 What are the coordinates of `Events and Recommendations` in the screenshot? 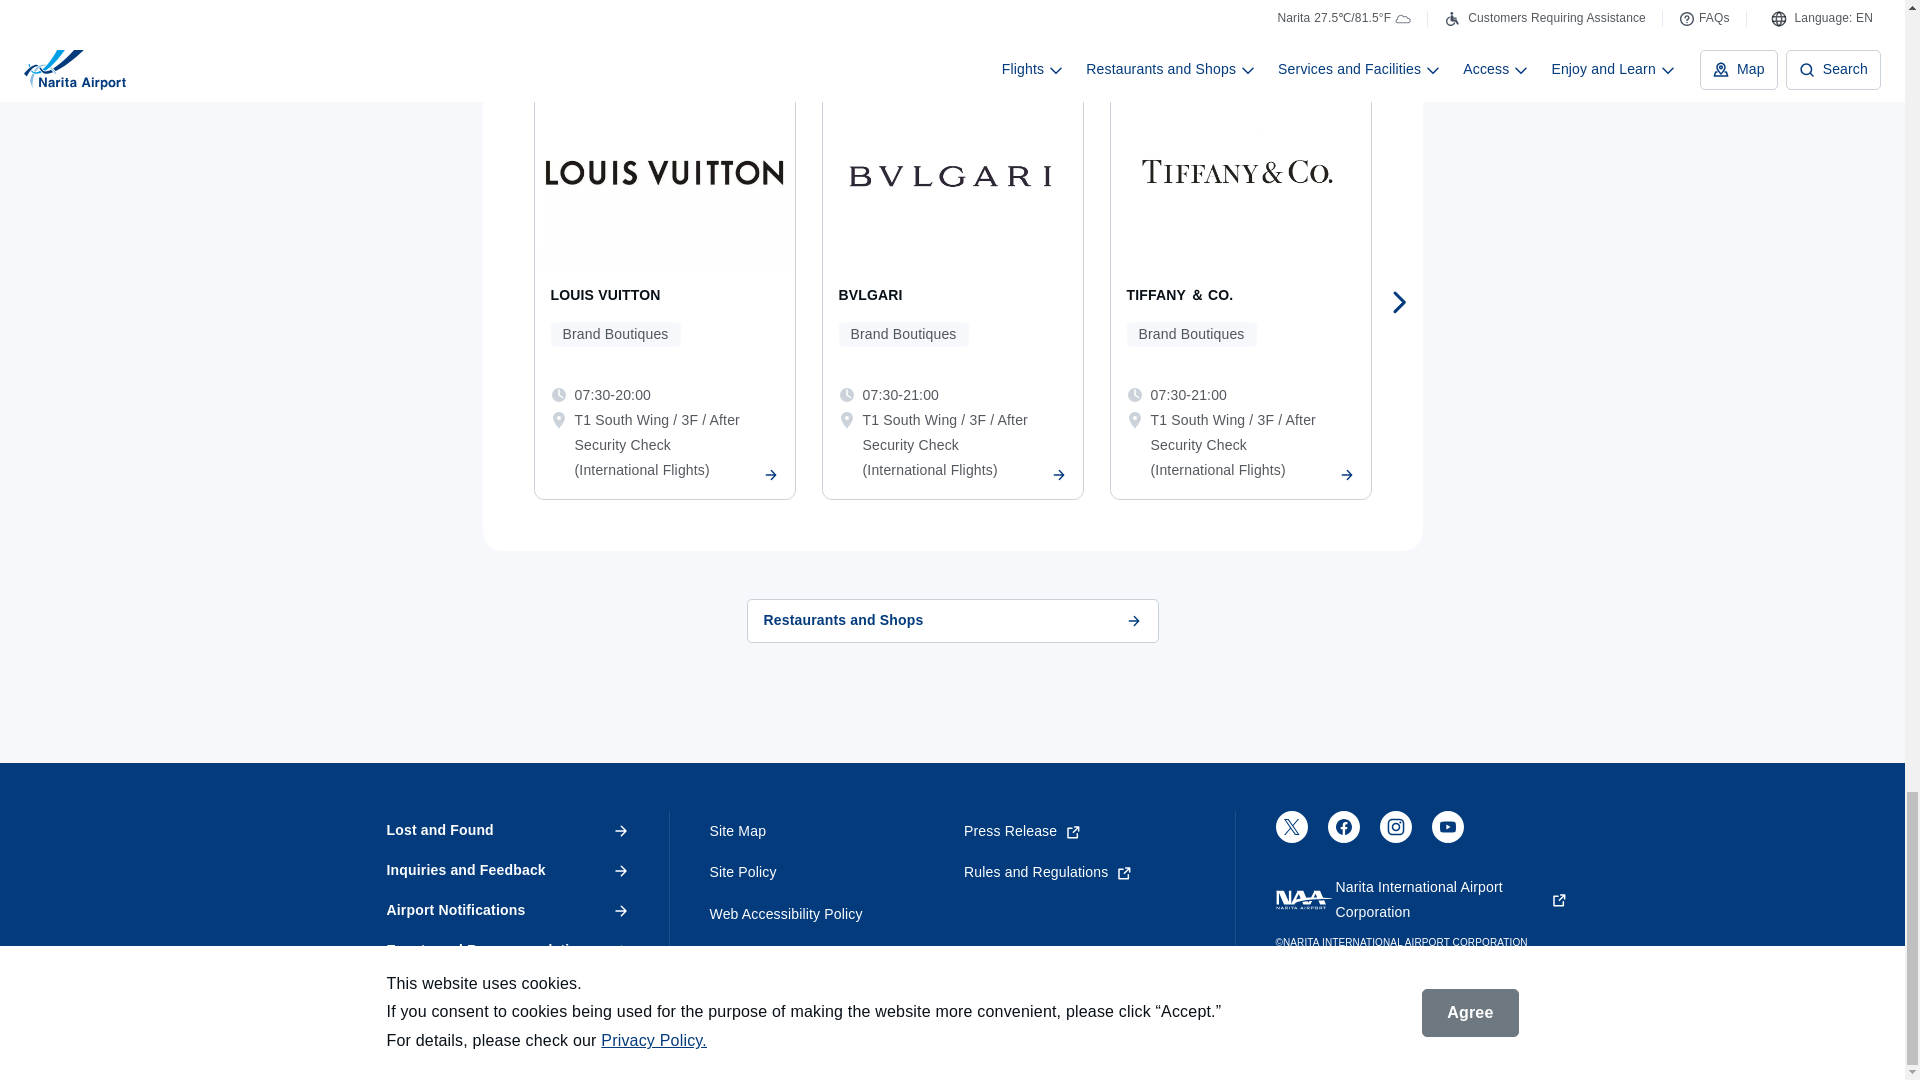 It's located at (506, 950).